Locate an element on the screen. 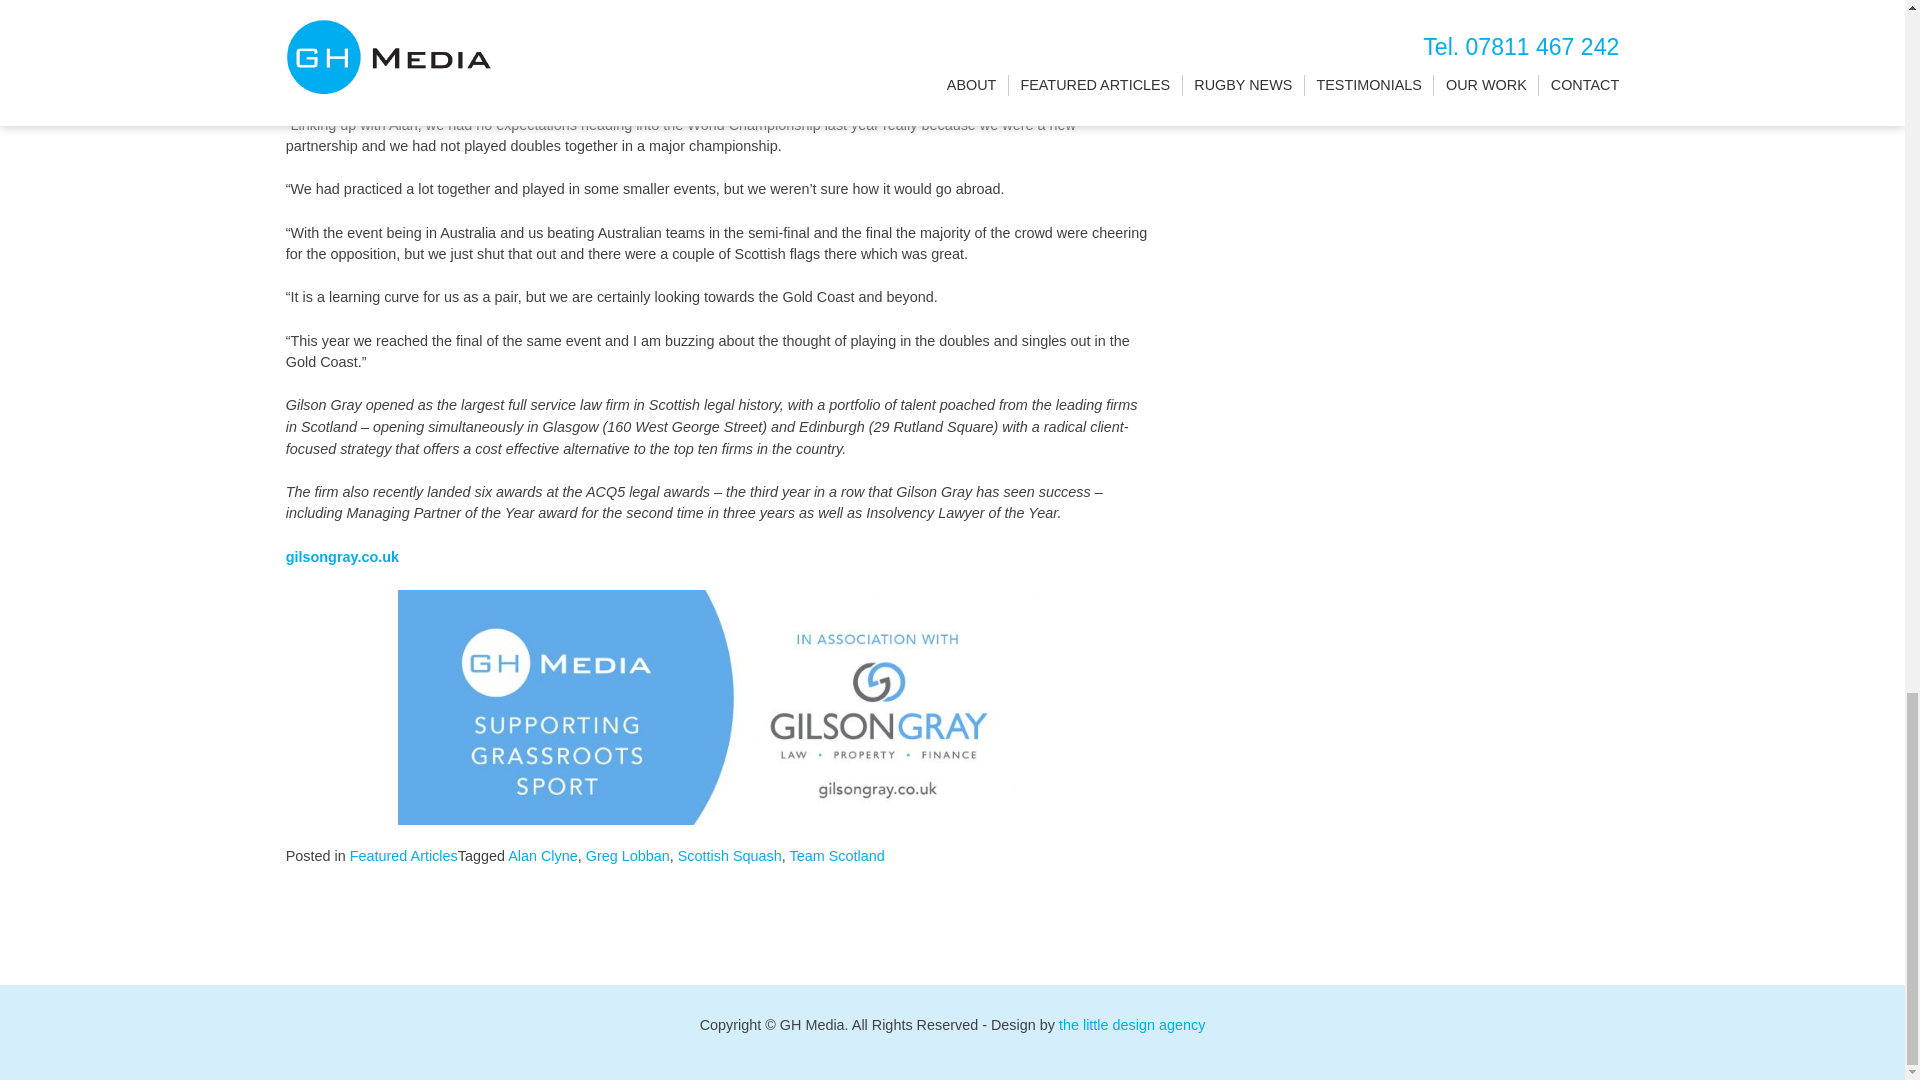 Image resolution: width=1920 pixels, height=1080 pixels. gilsongray.co.uk is located at coordinates (342, 556).